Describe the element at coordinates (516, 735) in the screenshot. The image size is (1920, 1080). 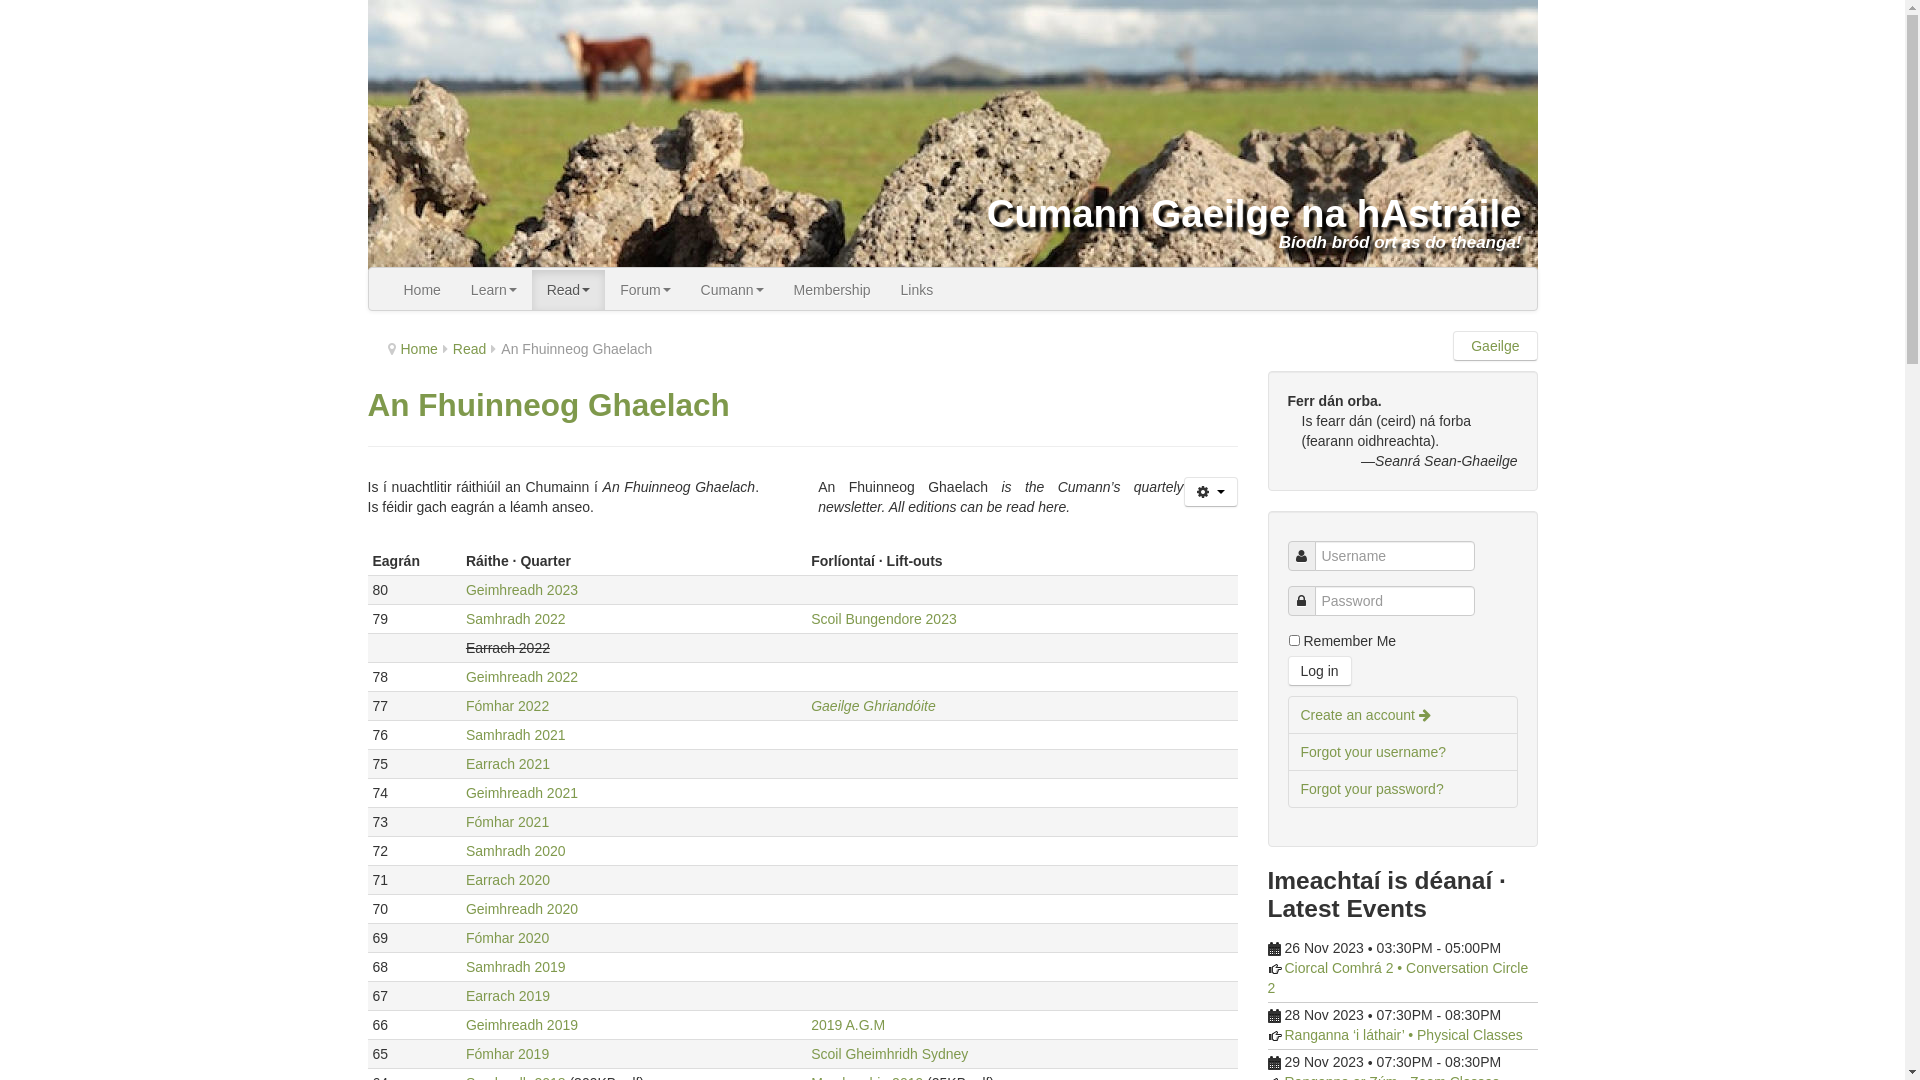
I see `Samhradh 2021` at that location.